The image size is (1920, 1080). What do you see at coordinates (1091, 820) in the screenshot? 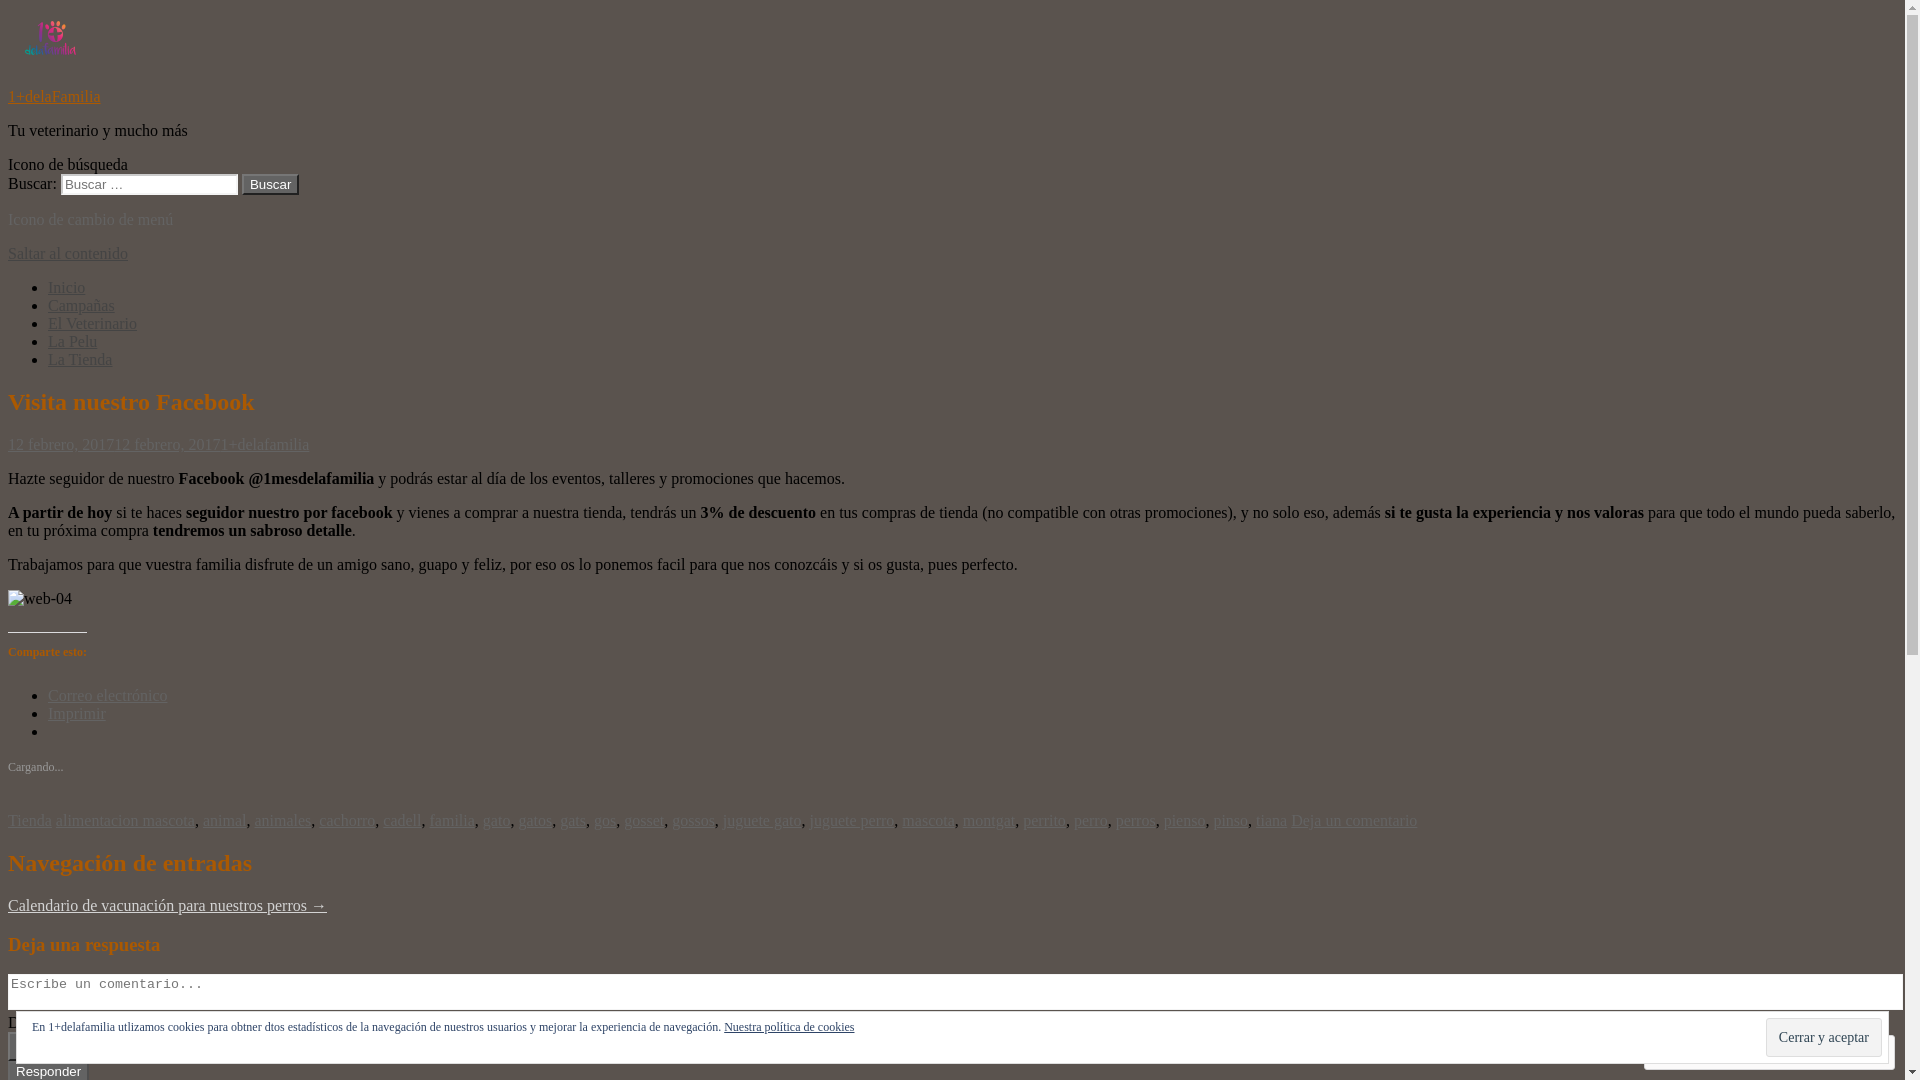
I see `perro` at bounding box center [1091, 820].